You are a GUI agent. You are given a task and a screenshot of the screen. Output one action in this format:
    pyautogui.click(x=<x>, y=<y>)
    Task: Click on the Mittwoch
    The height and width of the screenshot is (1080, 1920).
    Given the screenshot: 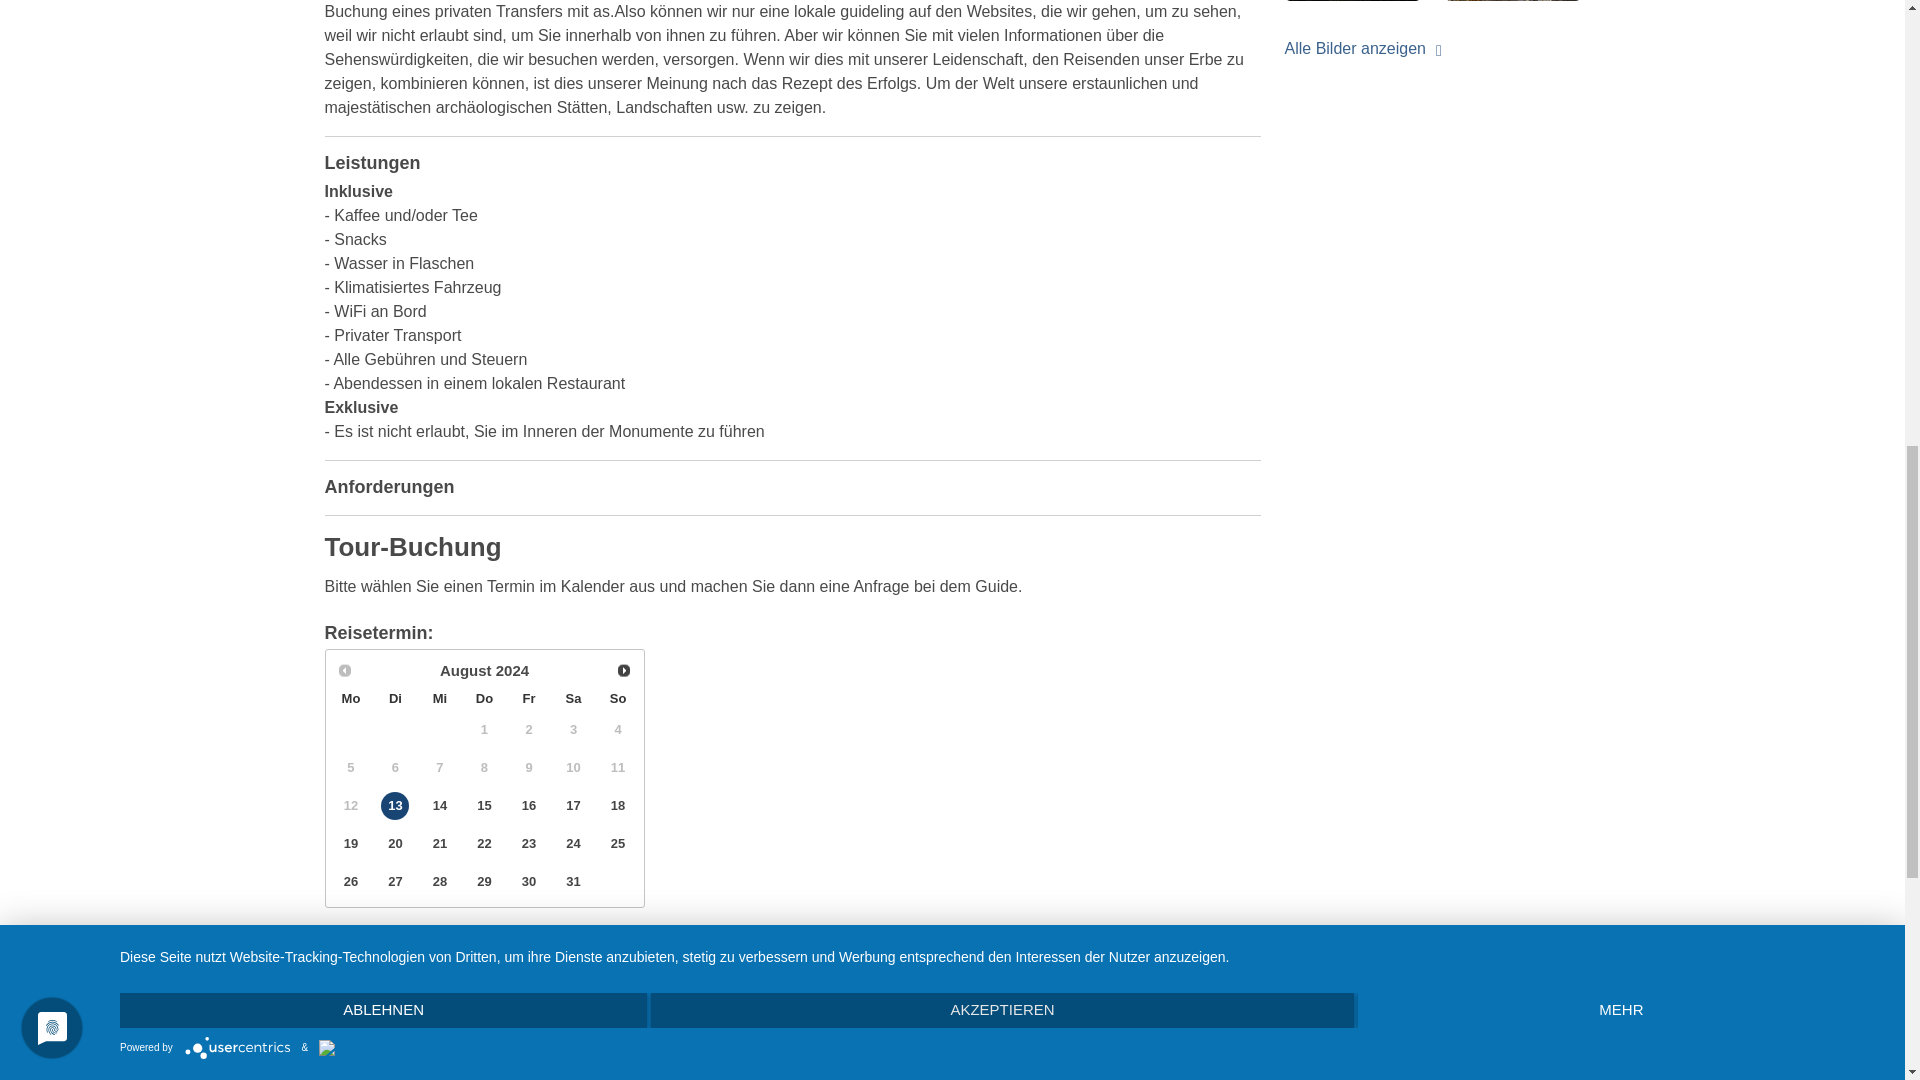 What is the action you would take?
    pyautogui.click(x=440, y=698)
    